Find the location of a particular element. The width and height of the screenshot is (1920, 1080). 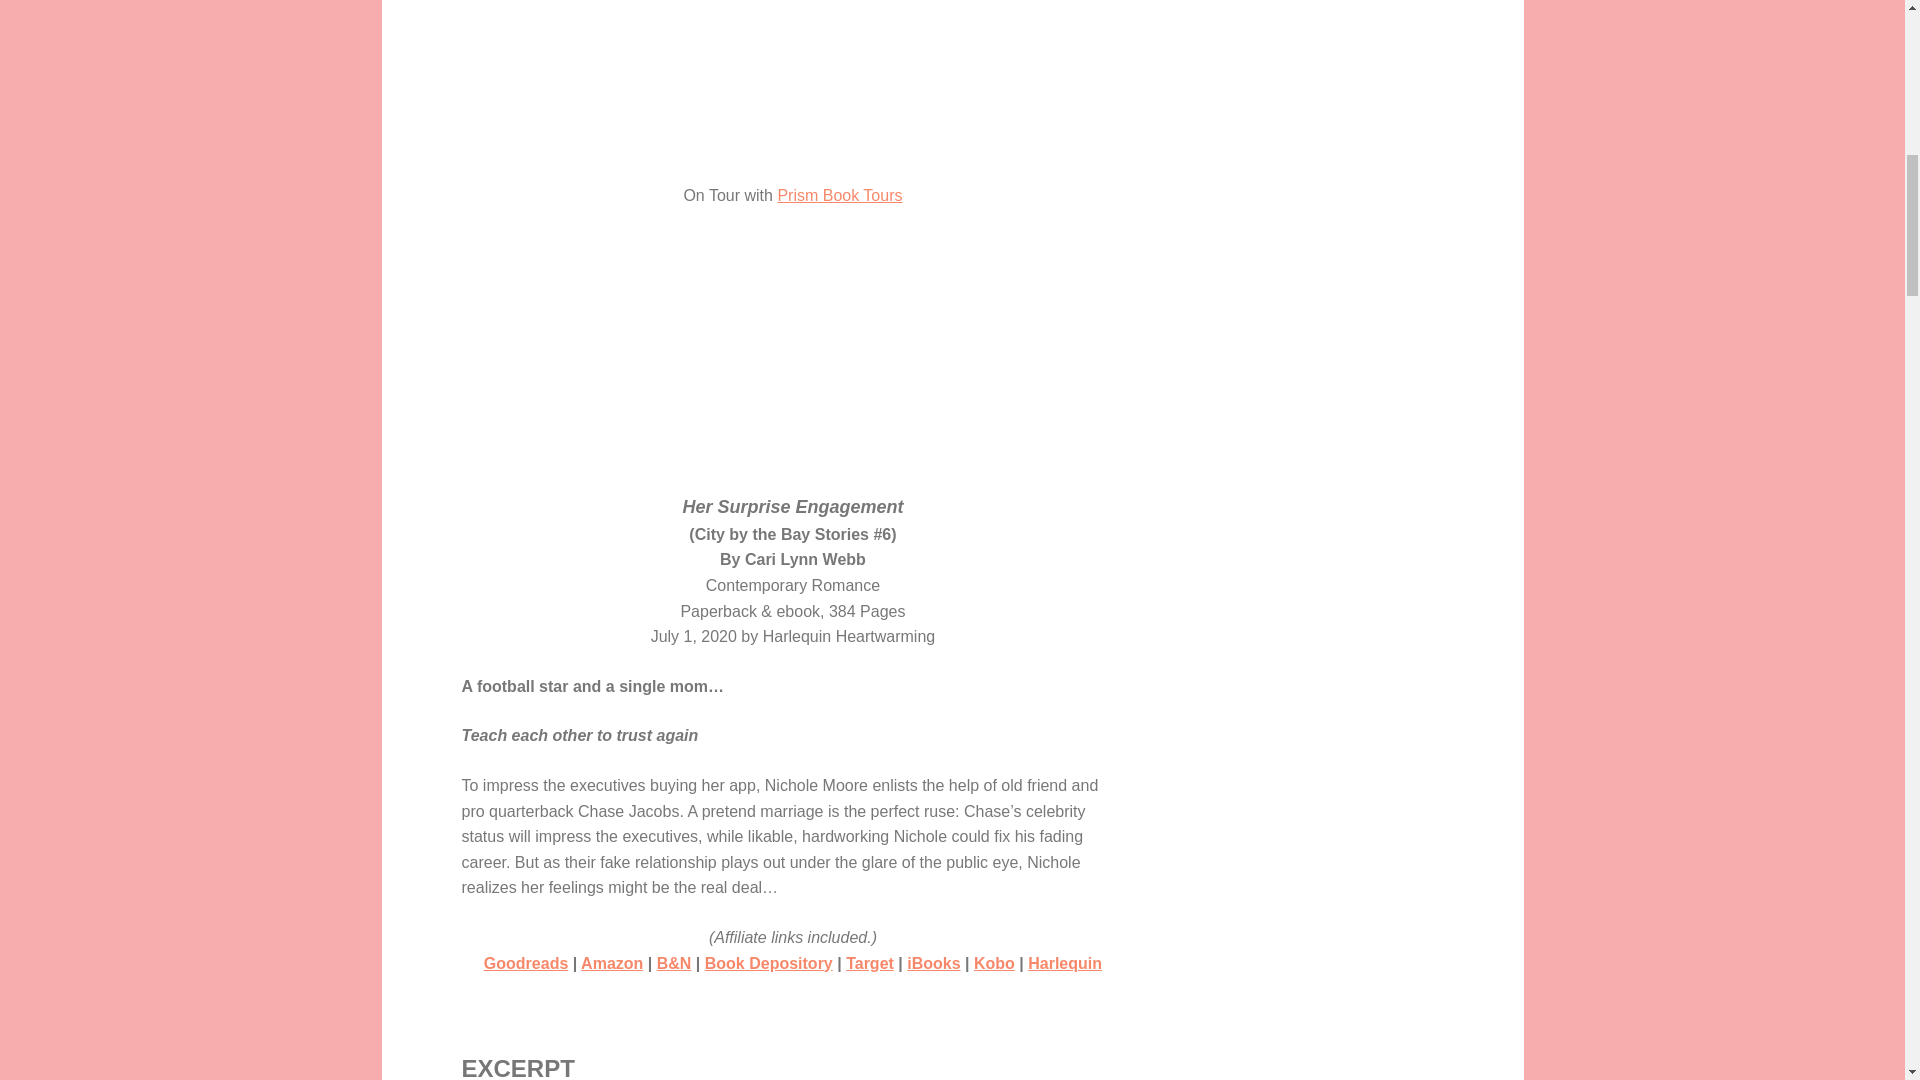

Amazon is located at coordinates (612, 963).